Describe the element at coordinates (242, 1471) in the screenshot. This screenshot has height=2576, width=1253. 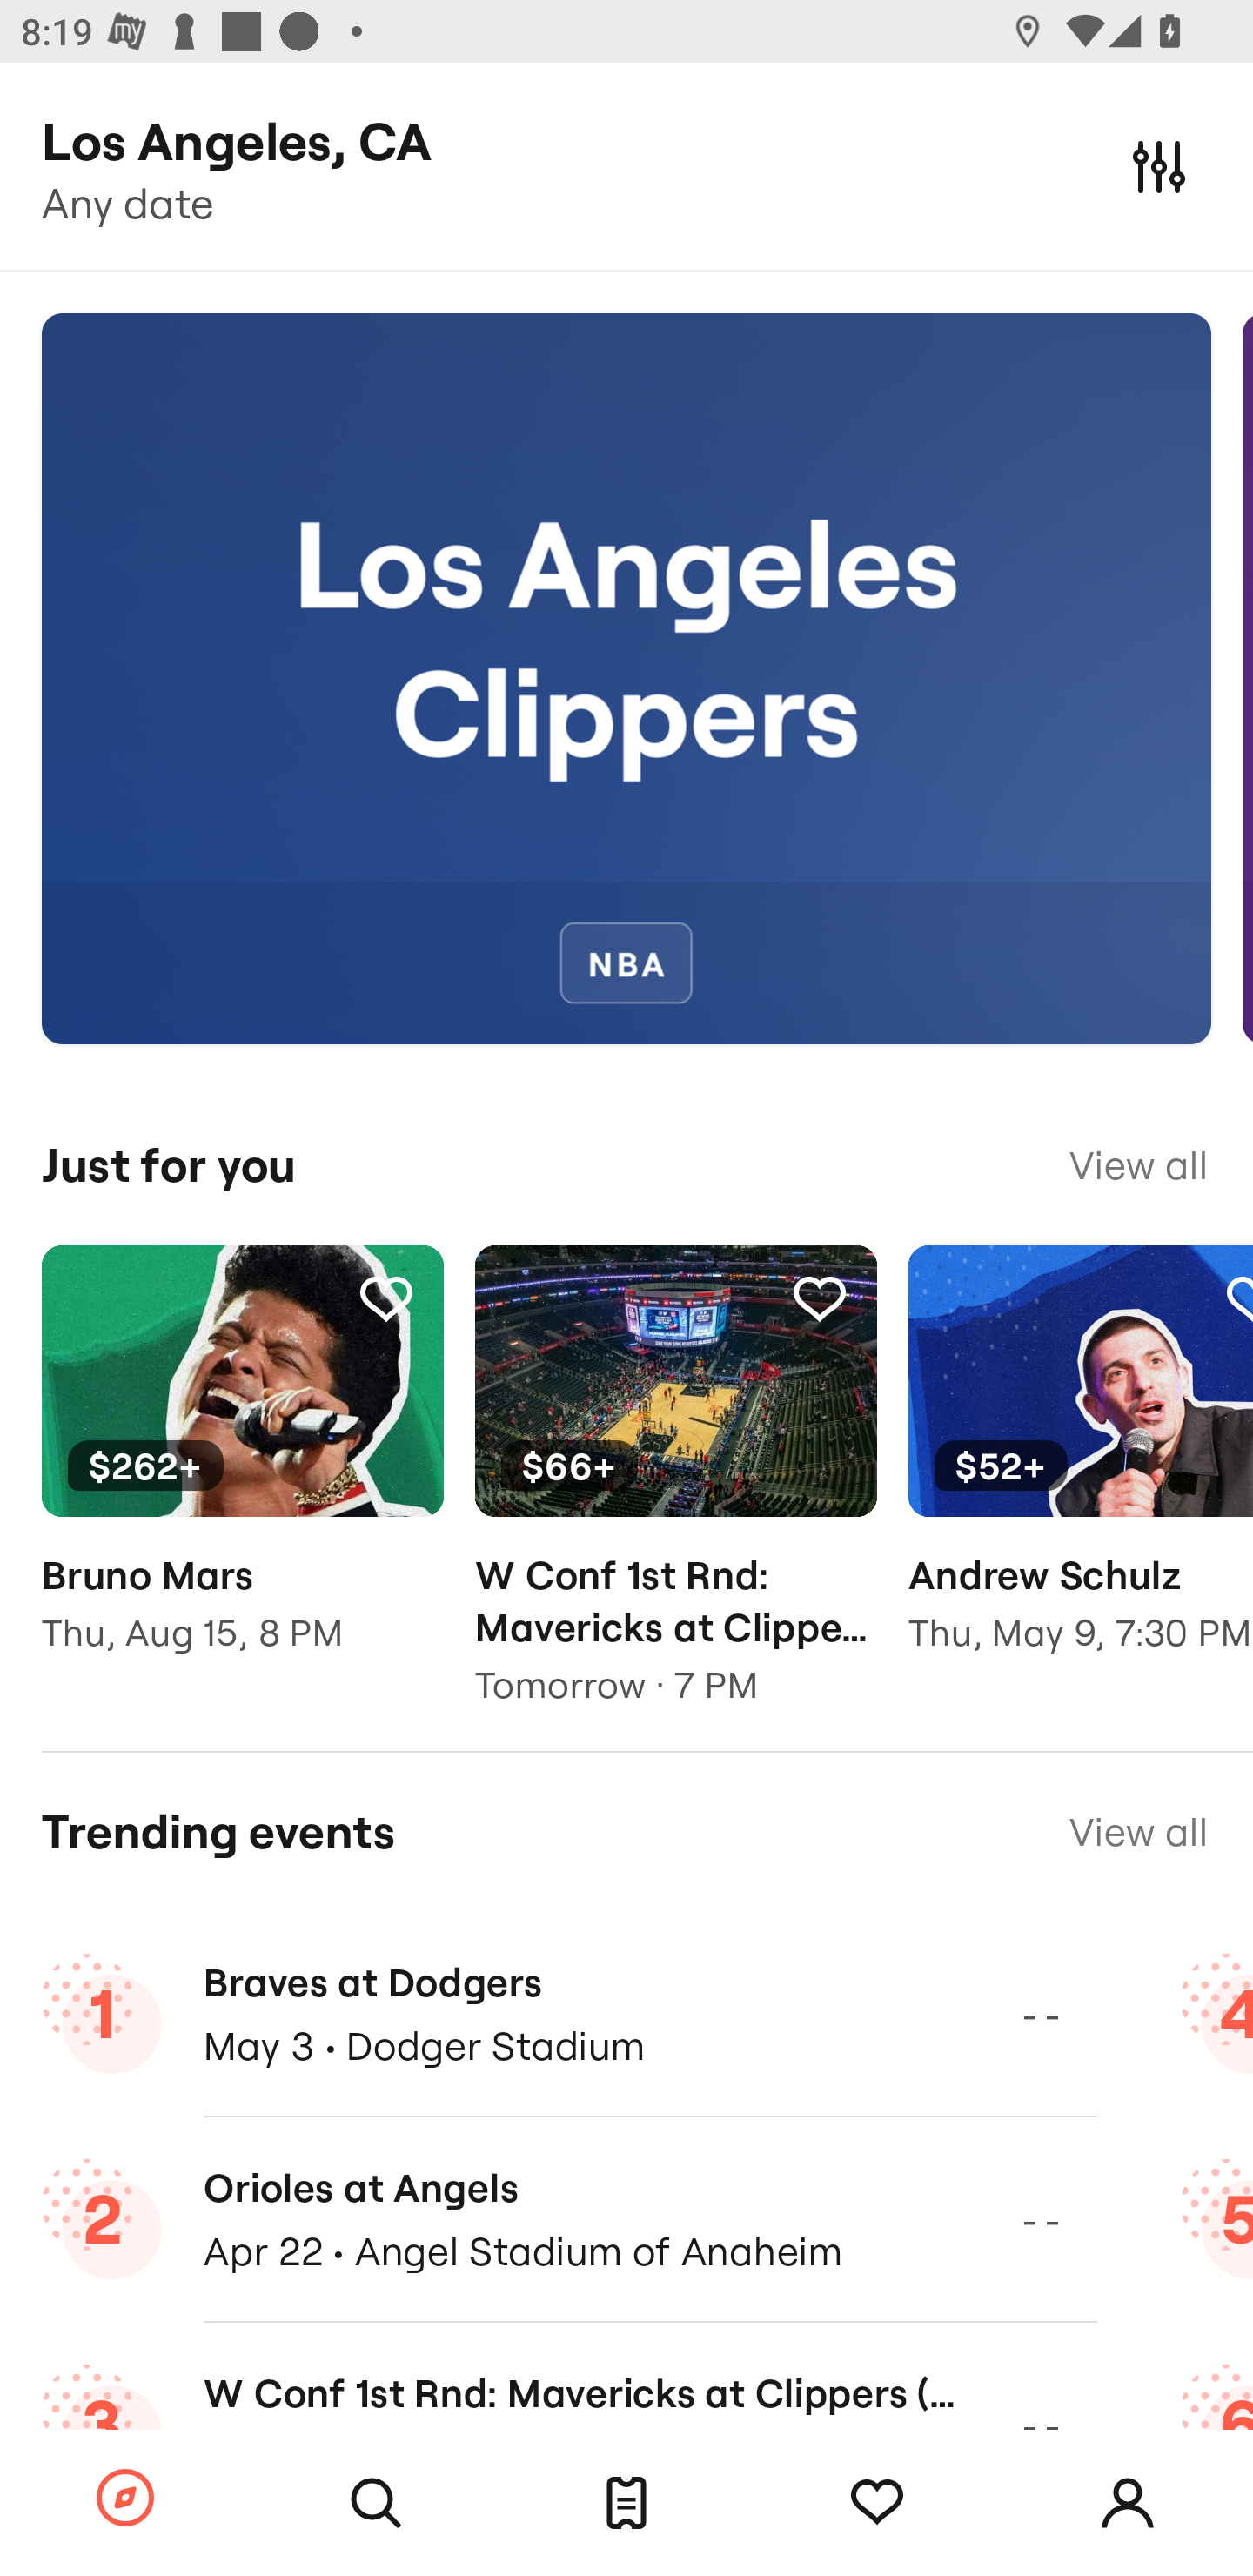
I see `Tracking $262+ Bruno Mars Thu, Aug 15, 8 PM` at that location.